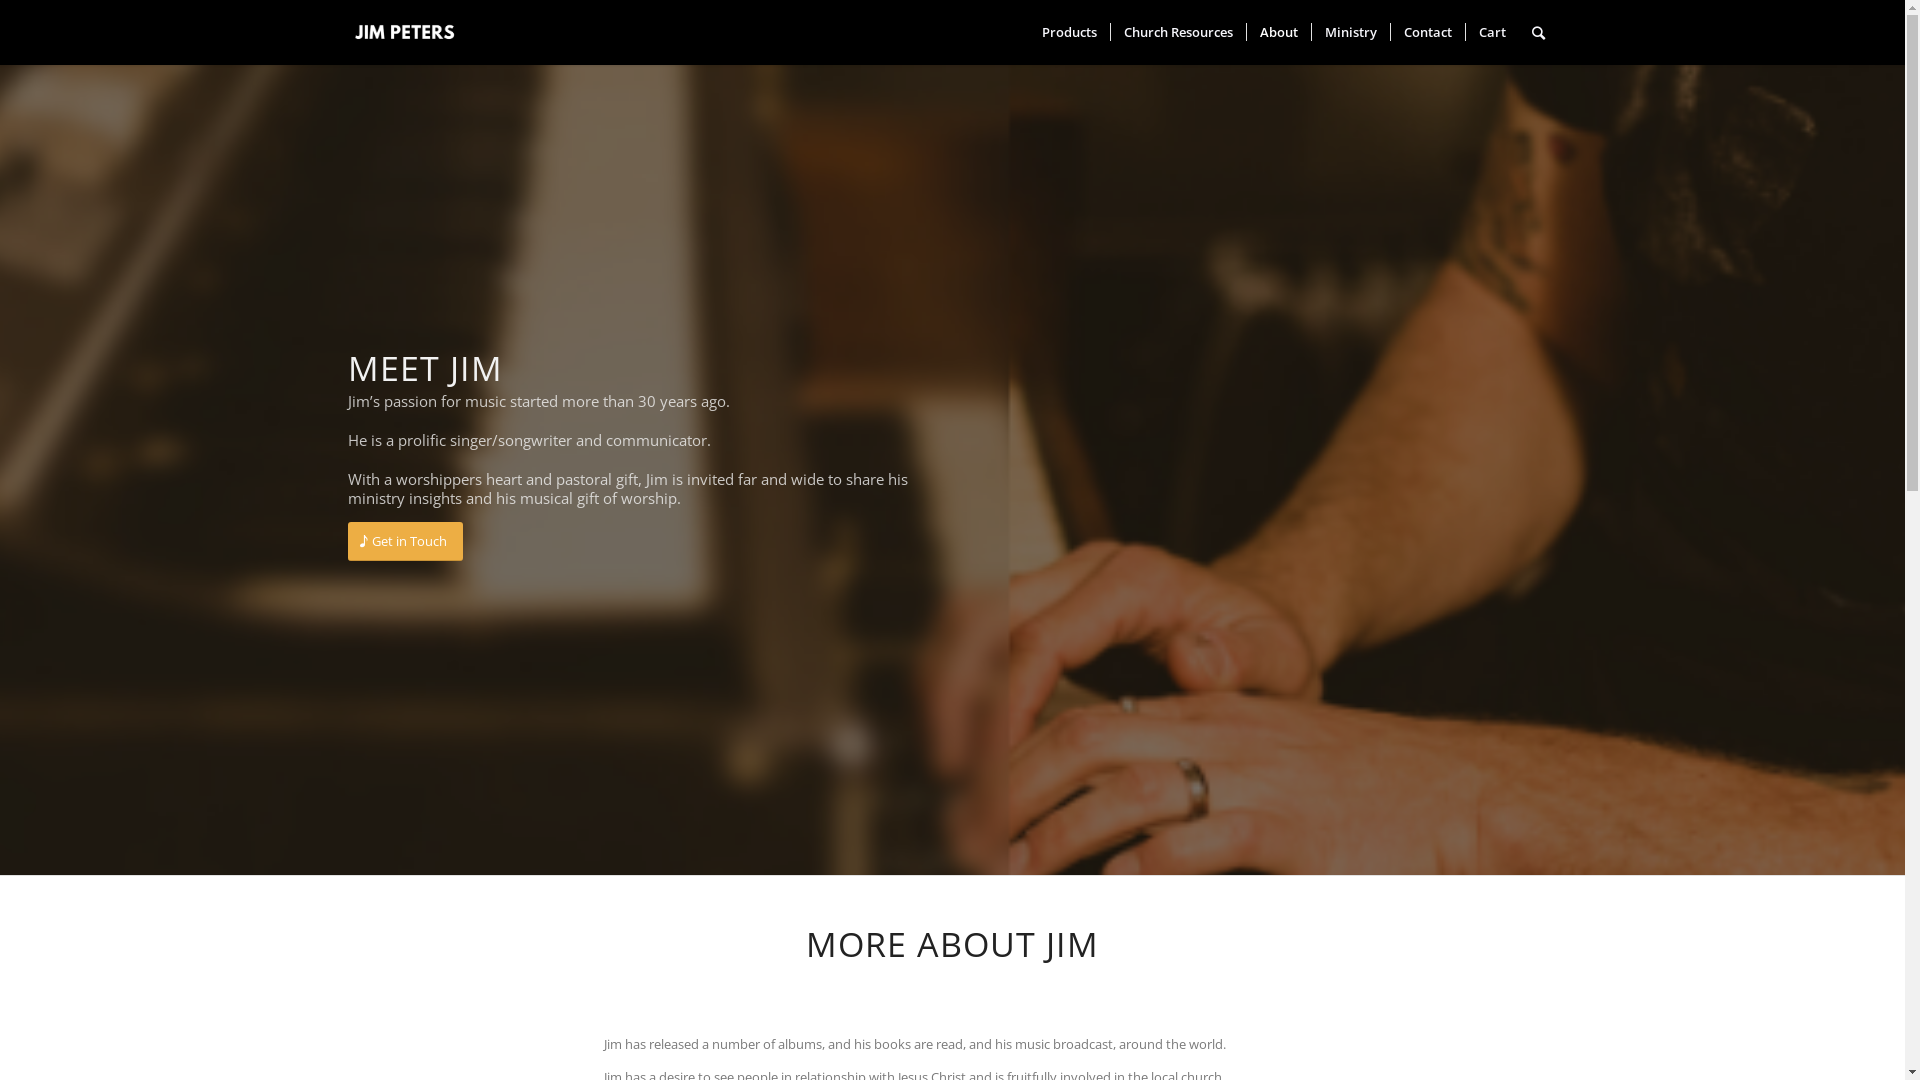 Image resolution: width=1920 pixels, height=1080 pixels. What do you see at coordinates (1491, 32) in the screenshot?
I see `Cart` at bounding box center [1491, 32].